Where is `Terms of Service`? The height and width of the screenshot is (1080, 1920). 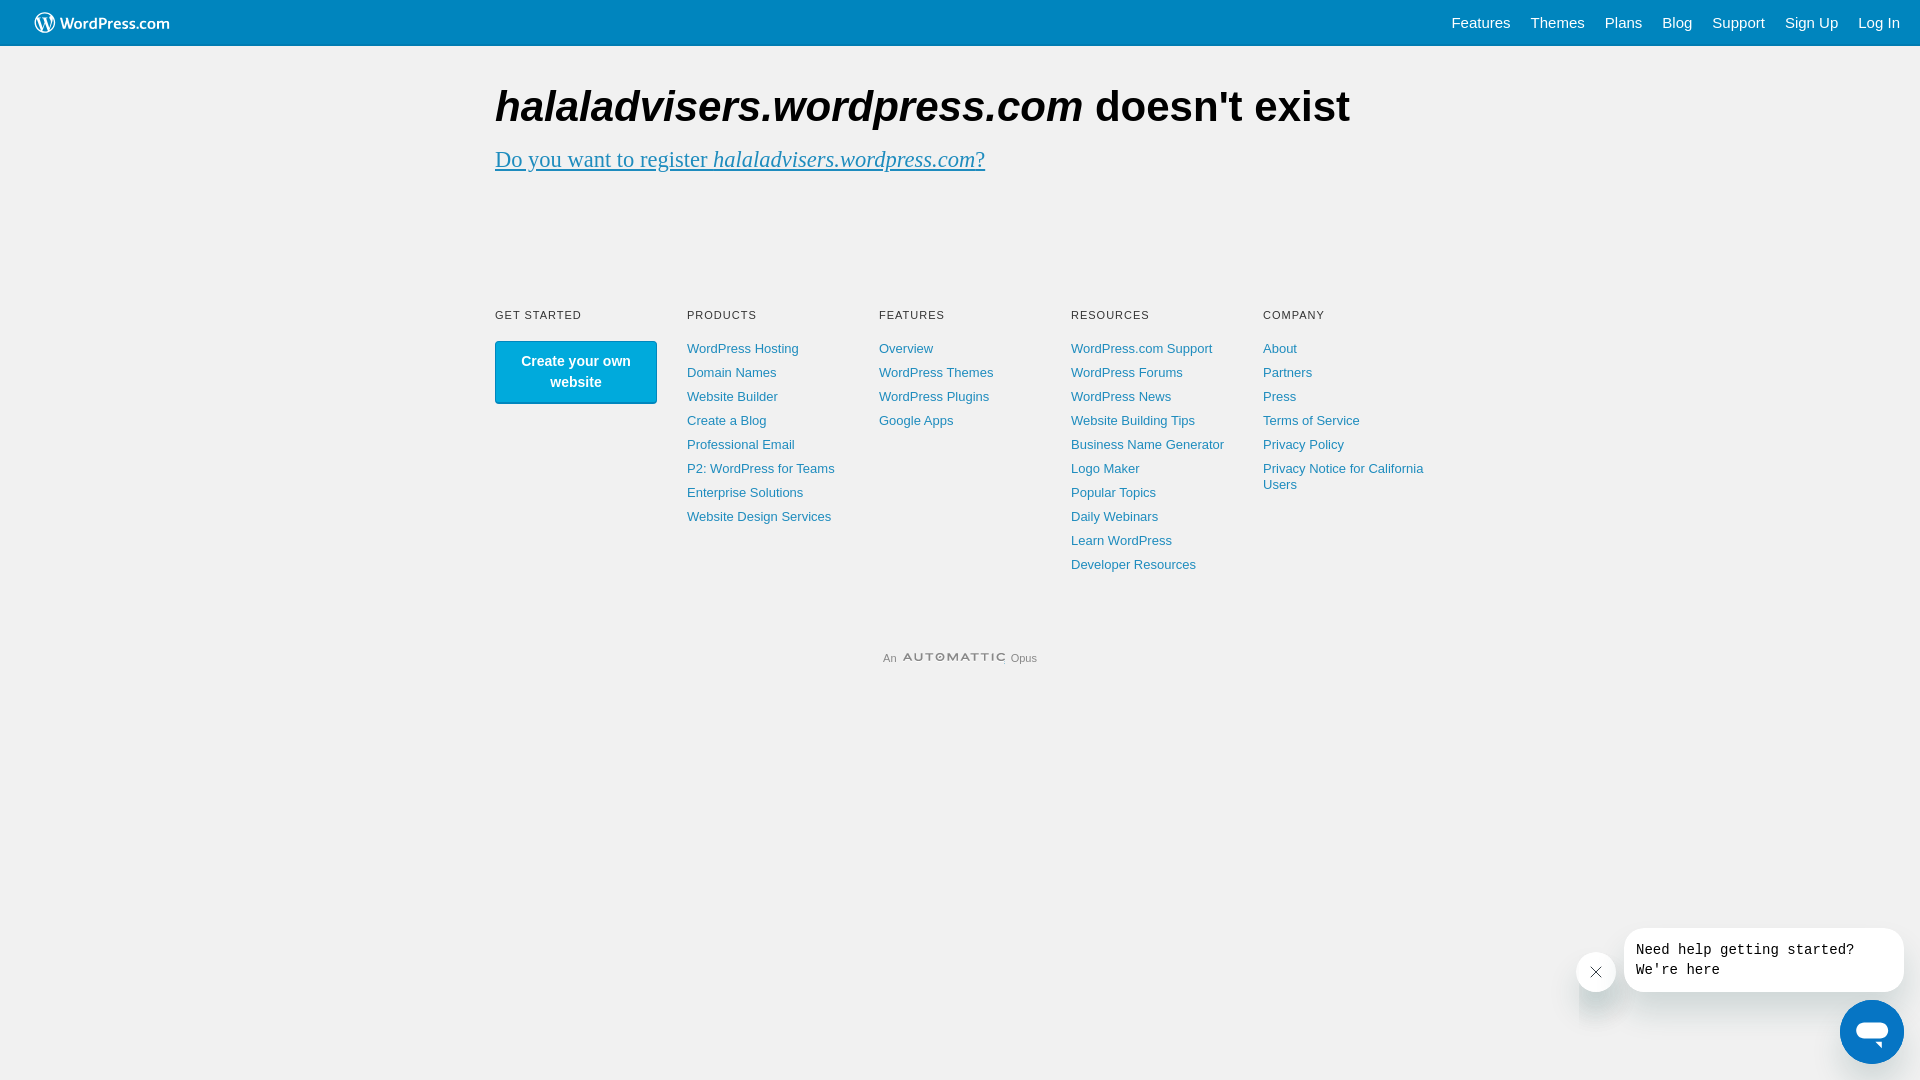
Terms of Service is located at coordinates (1312, 420).